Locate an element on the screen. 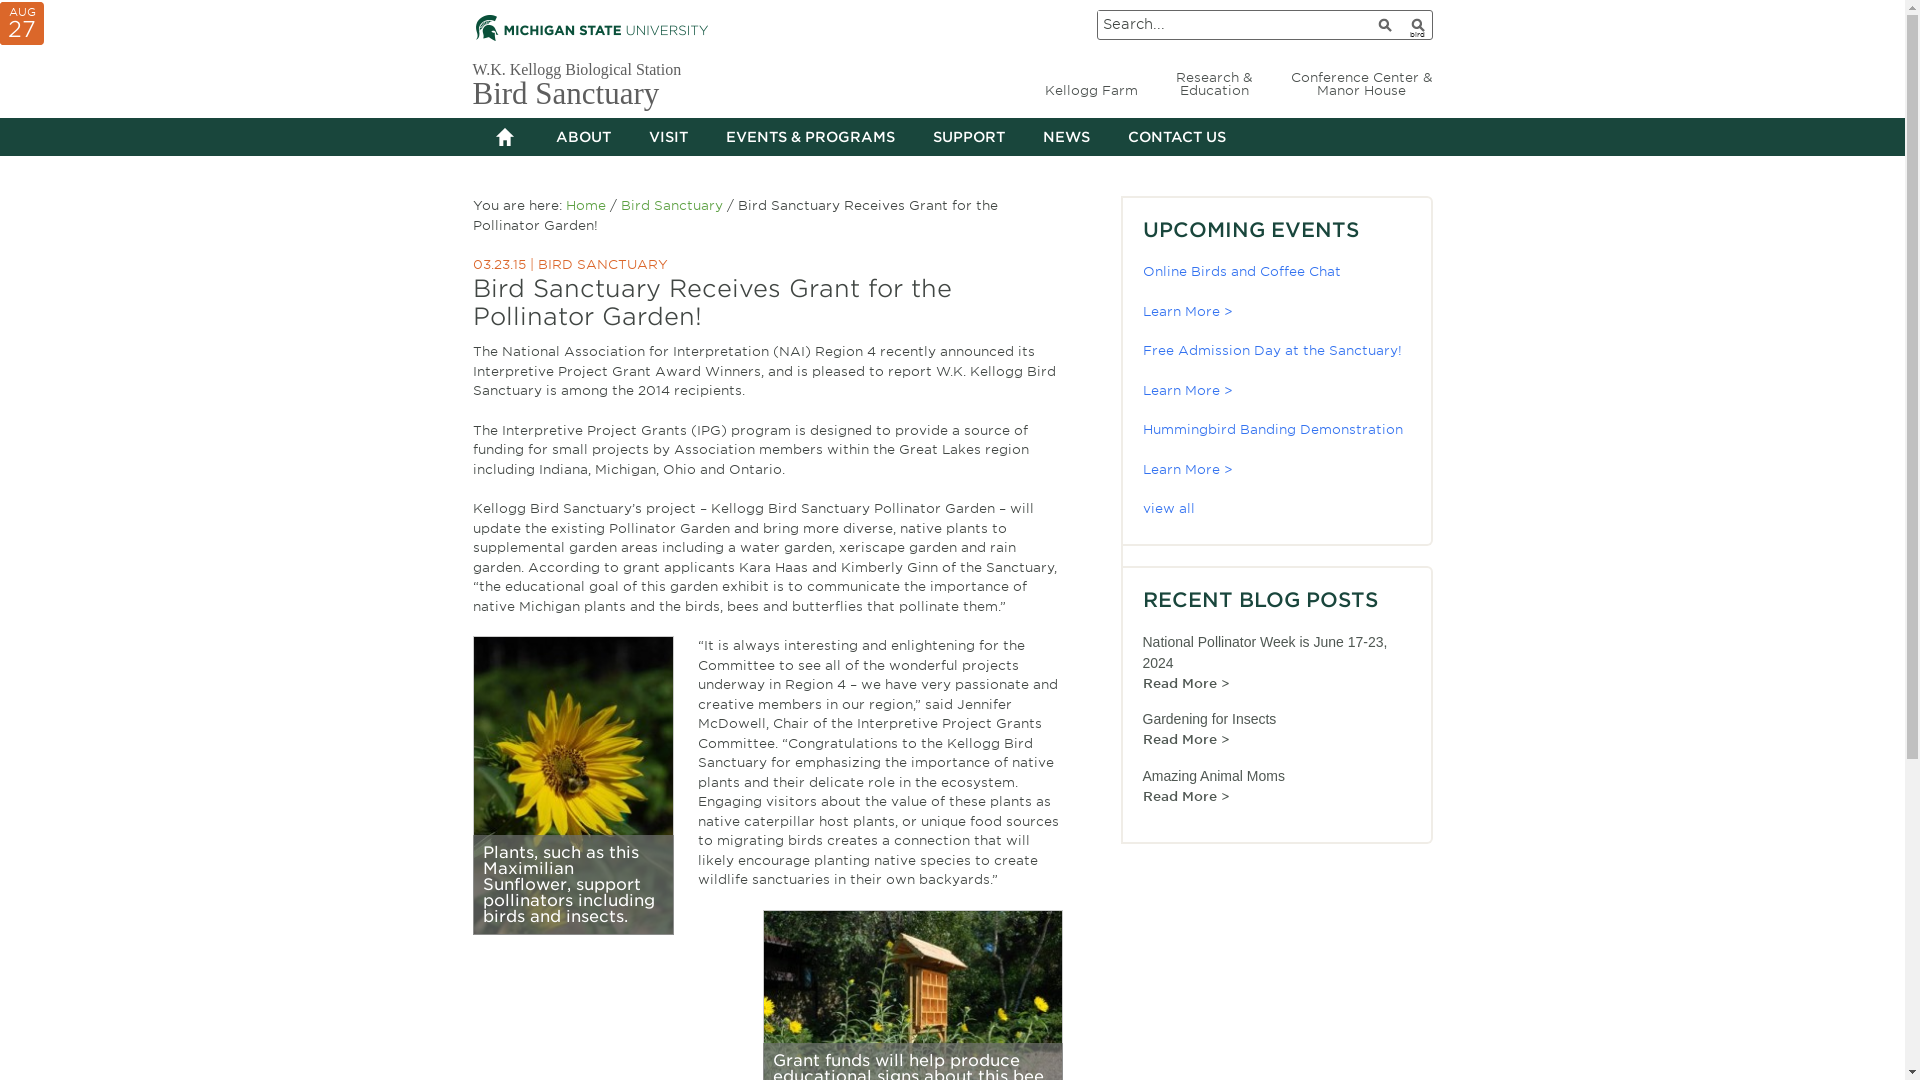 This screenshot has width=1920, height=1080. National Pollinator Week is June 17-23, 2024 is located at coordinates (1264, 652).